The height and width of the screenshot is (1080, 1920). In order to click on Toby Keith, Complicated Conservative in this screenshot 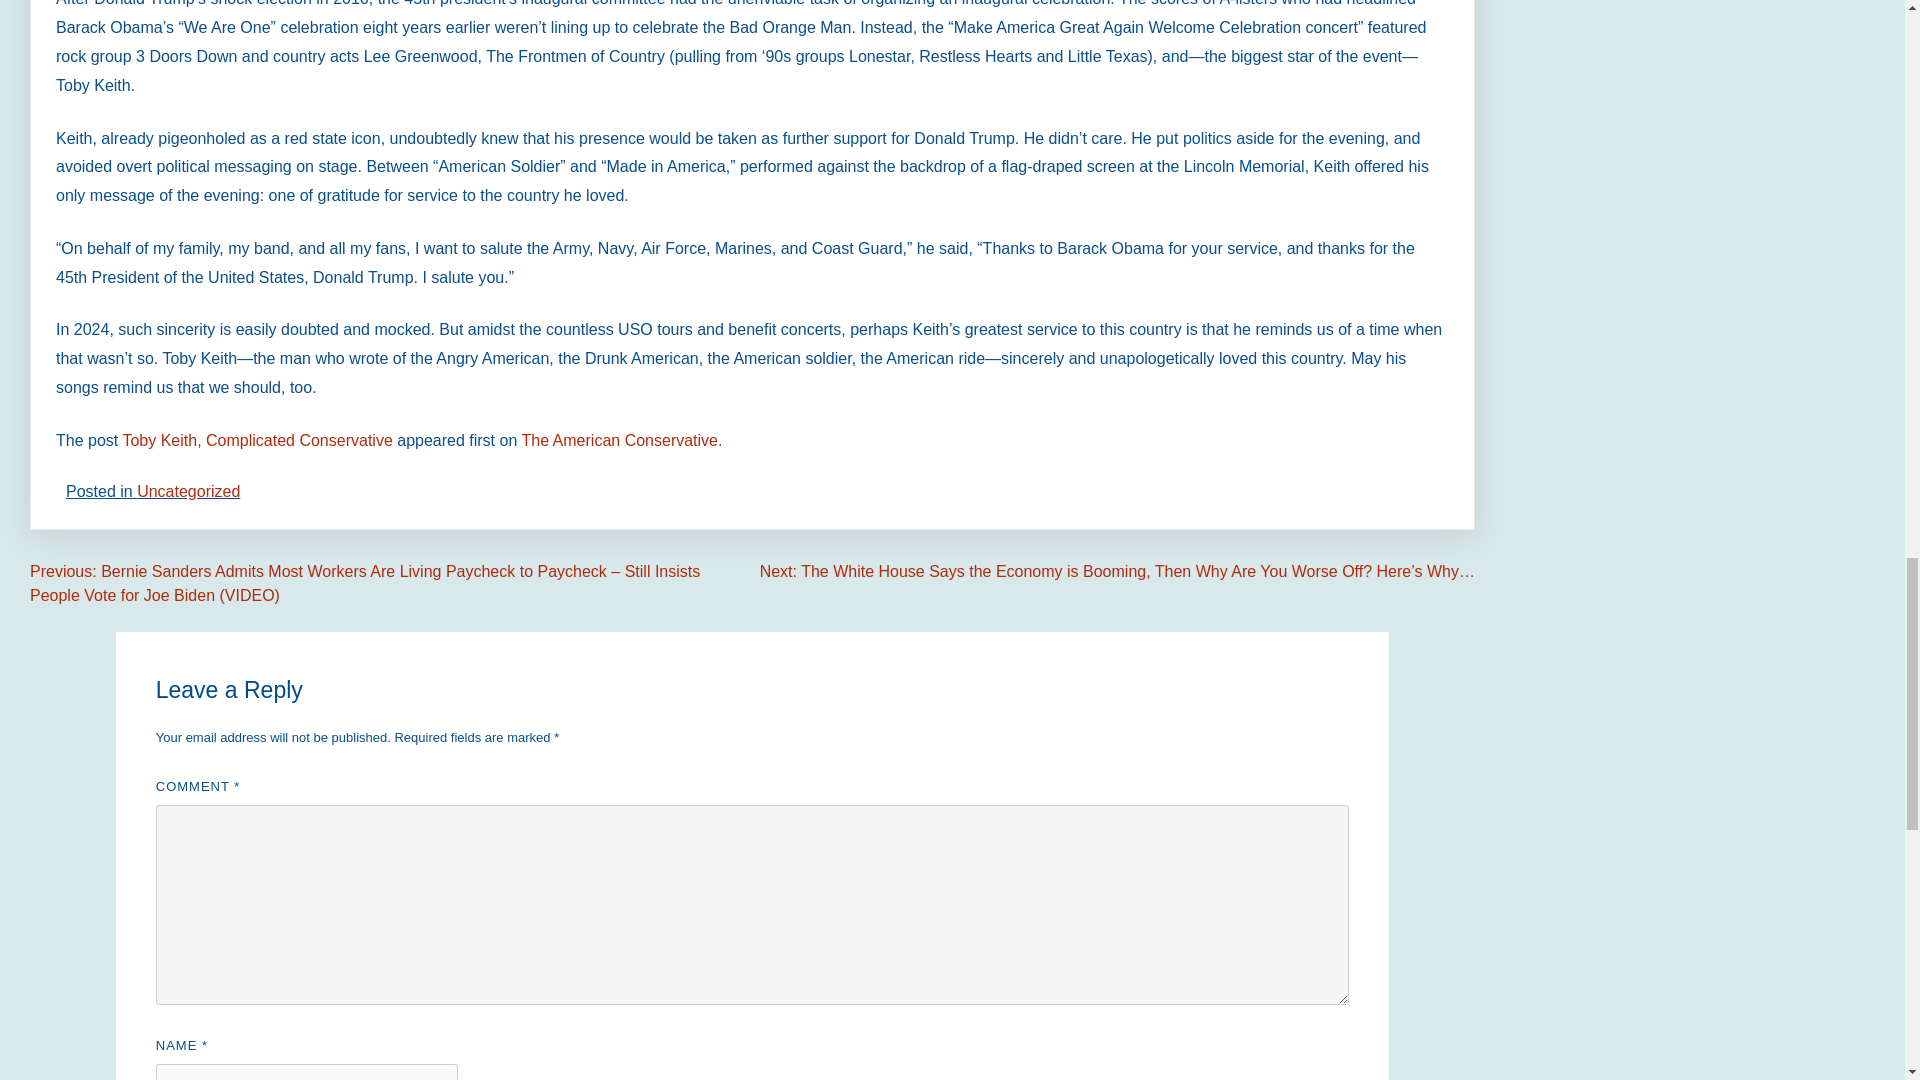, I will do `click(256, 440)`.